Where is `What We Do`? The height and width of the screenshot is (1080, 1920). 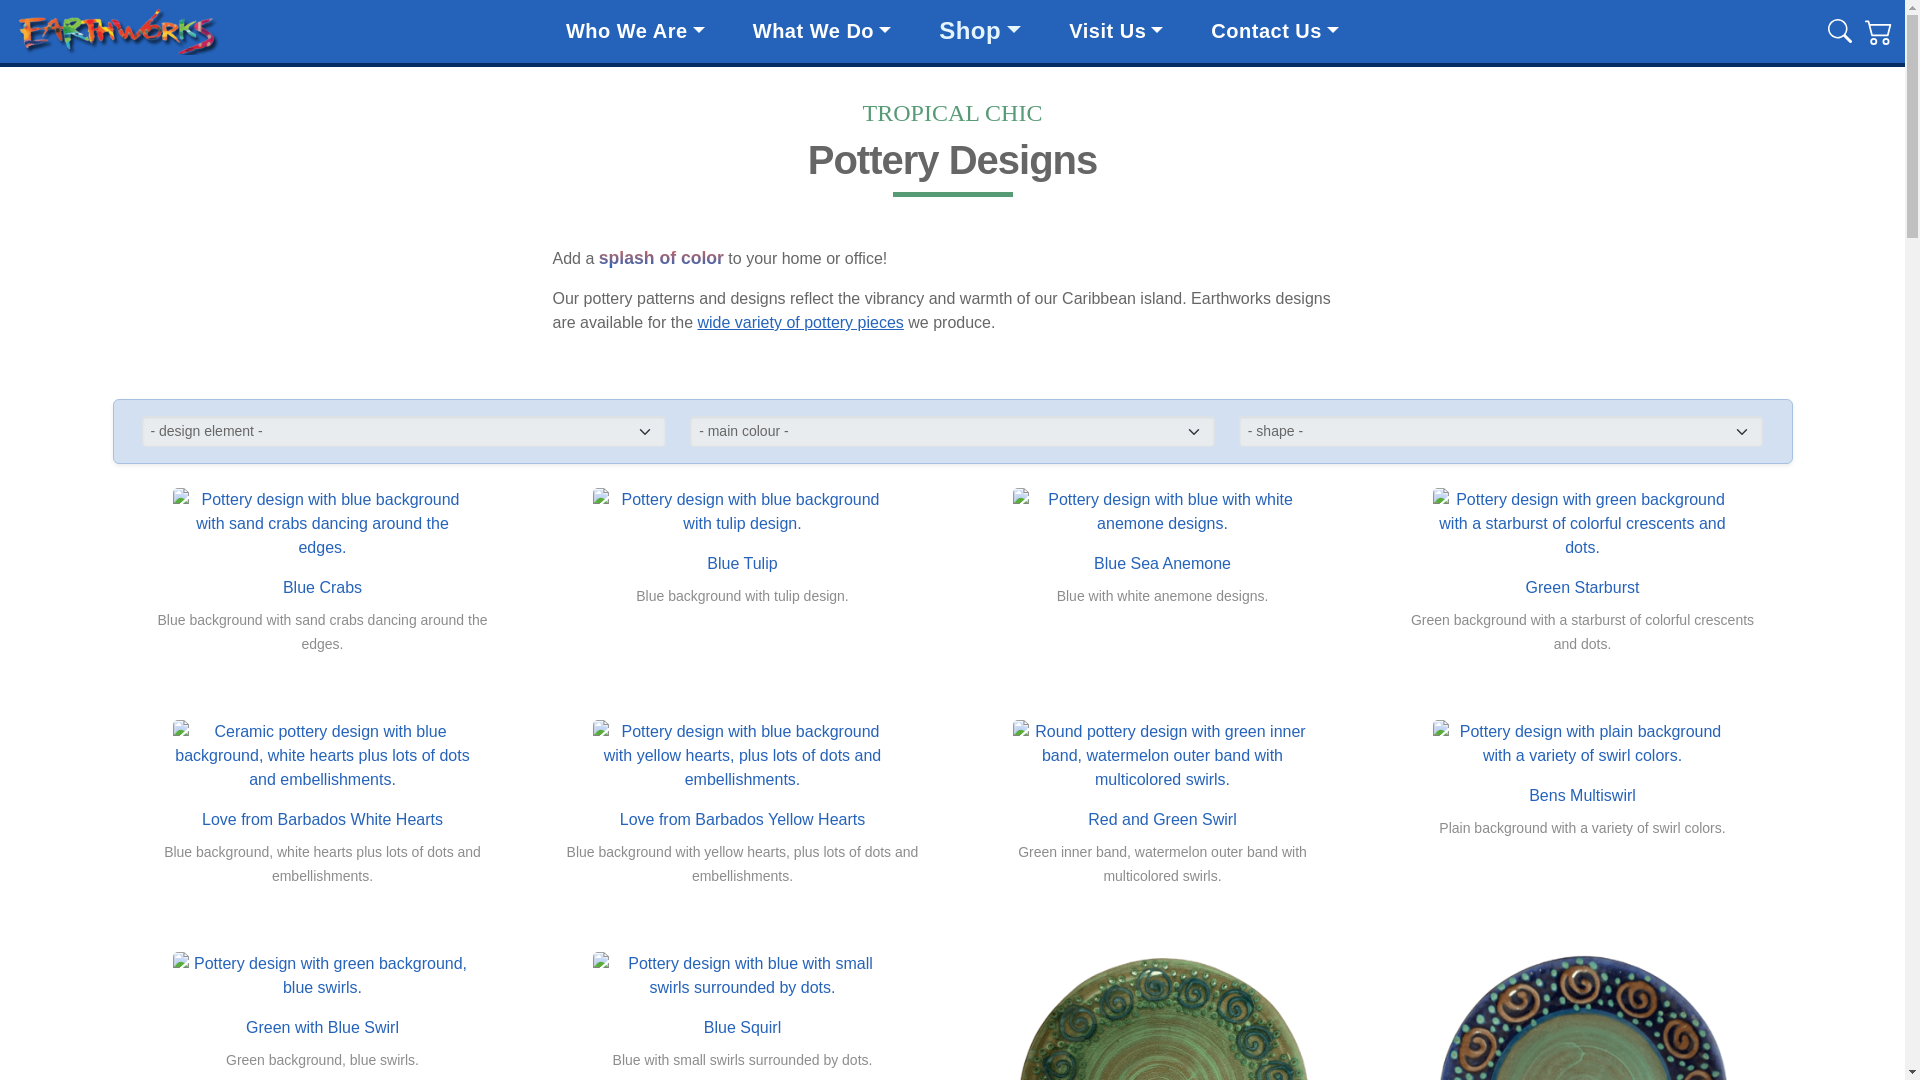
What We Do is located at coordinates (821, 31).